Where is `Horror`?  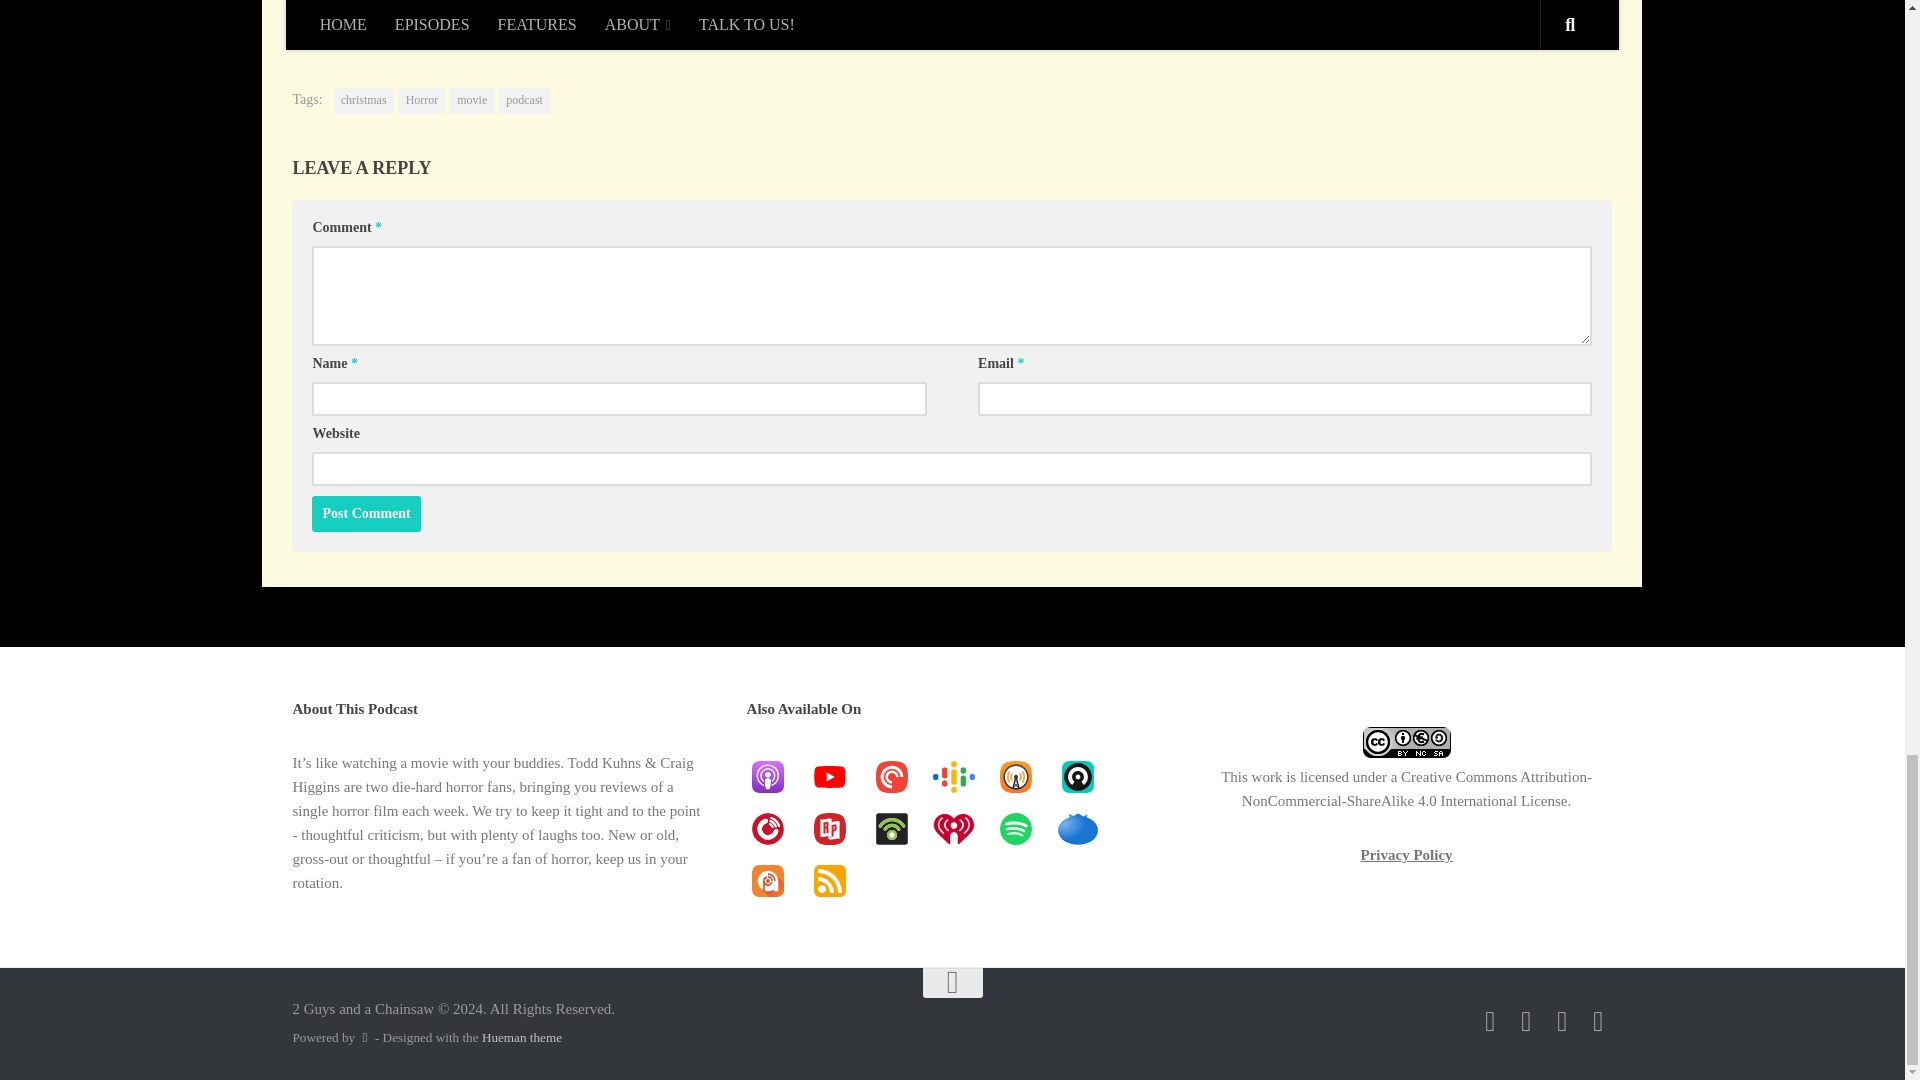 Horror is located at coordinates (422, 100).